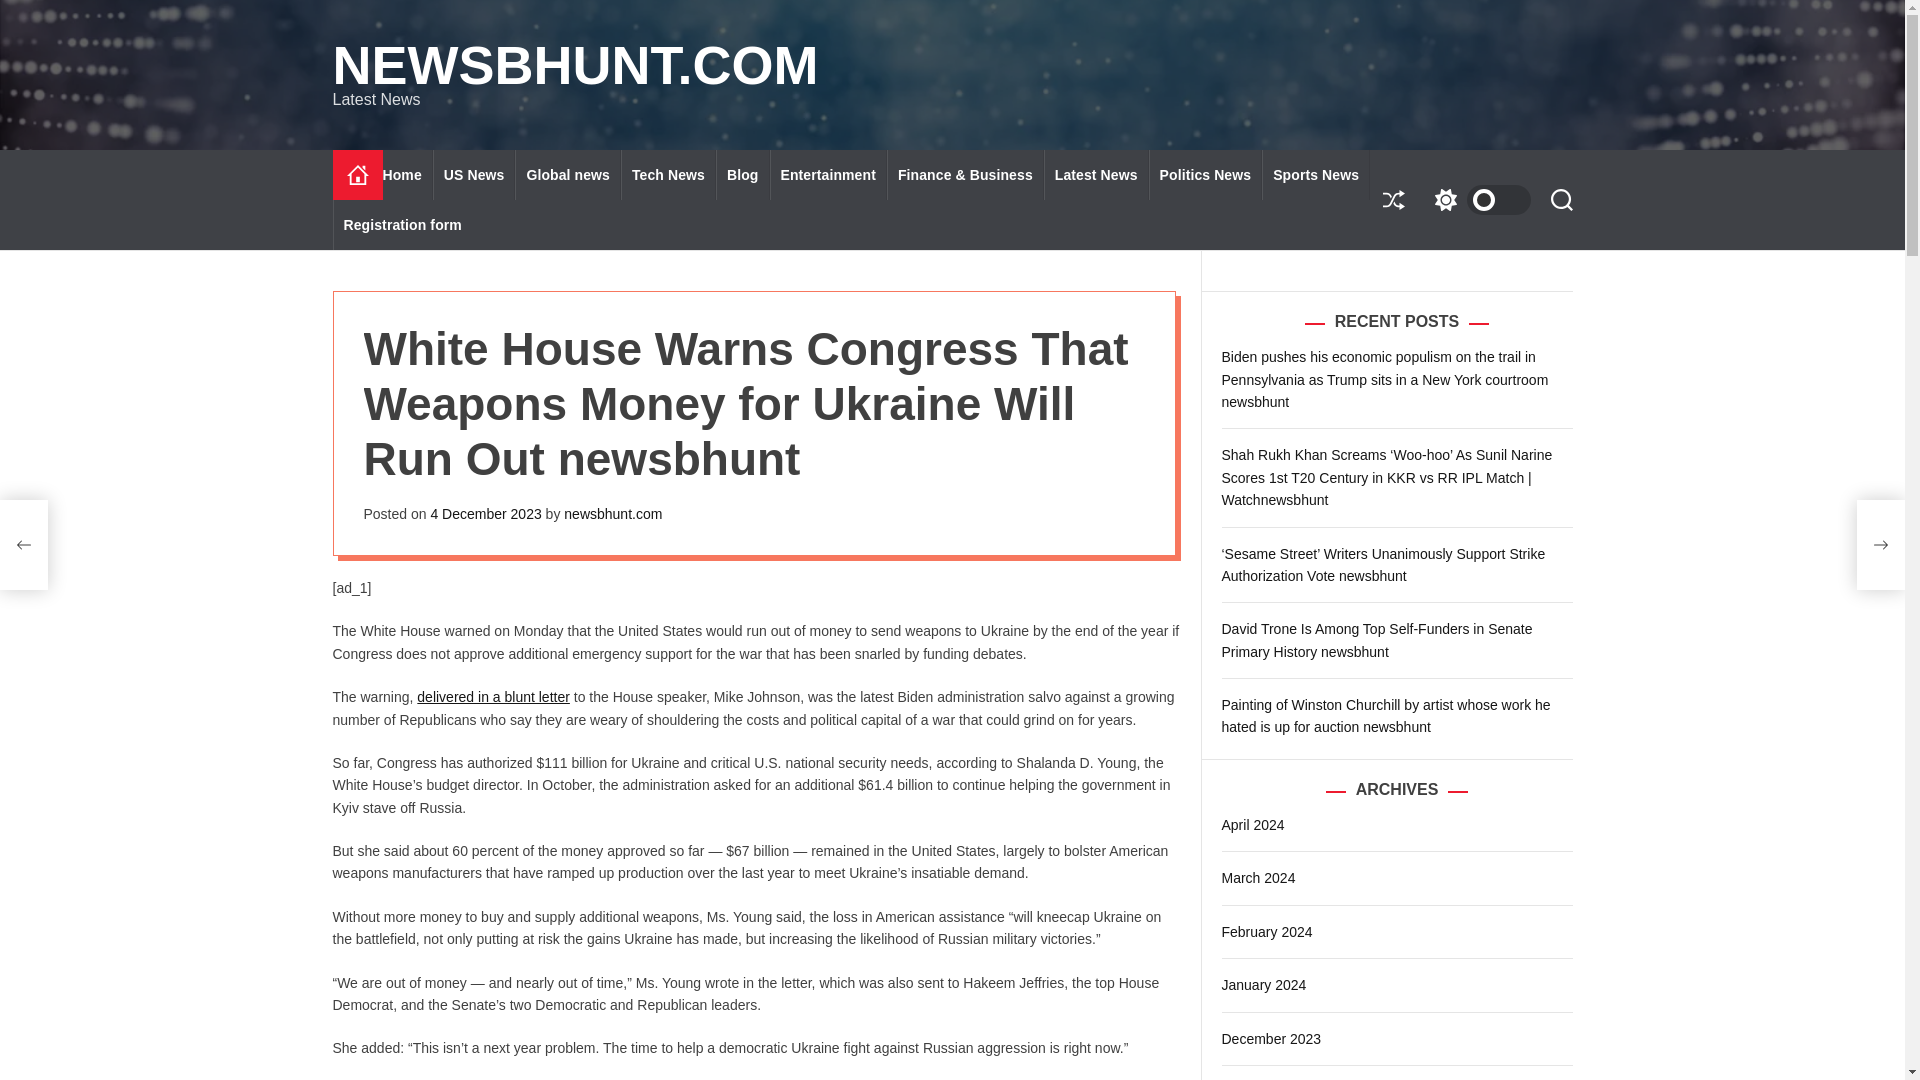 Image resolution: width=1920 pixels, height=1080 pixels. What do you see at coordinates (742, 174) in the screenshot?
I see `Blog` at bounding box center [742, 174].